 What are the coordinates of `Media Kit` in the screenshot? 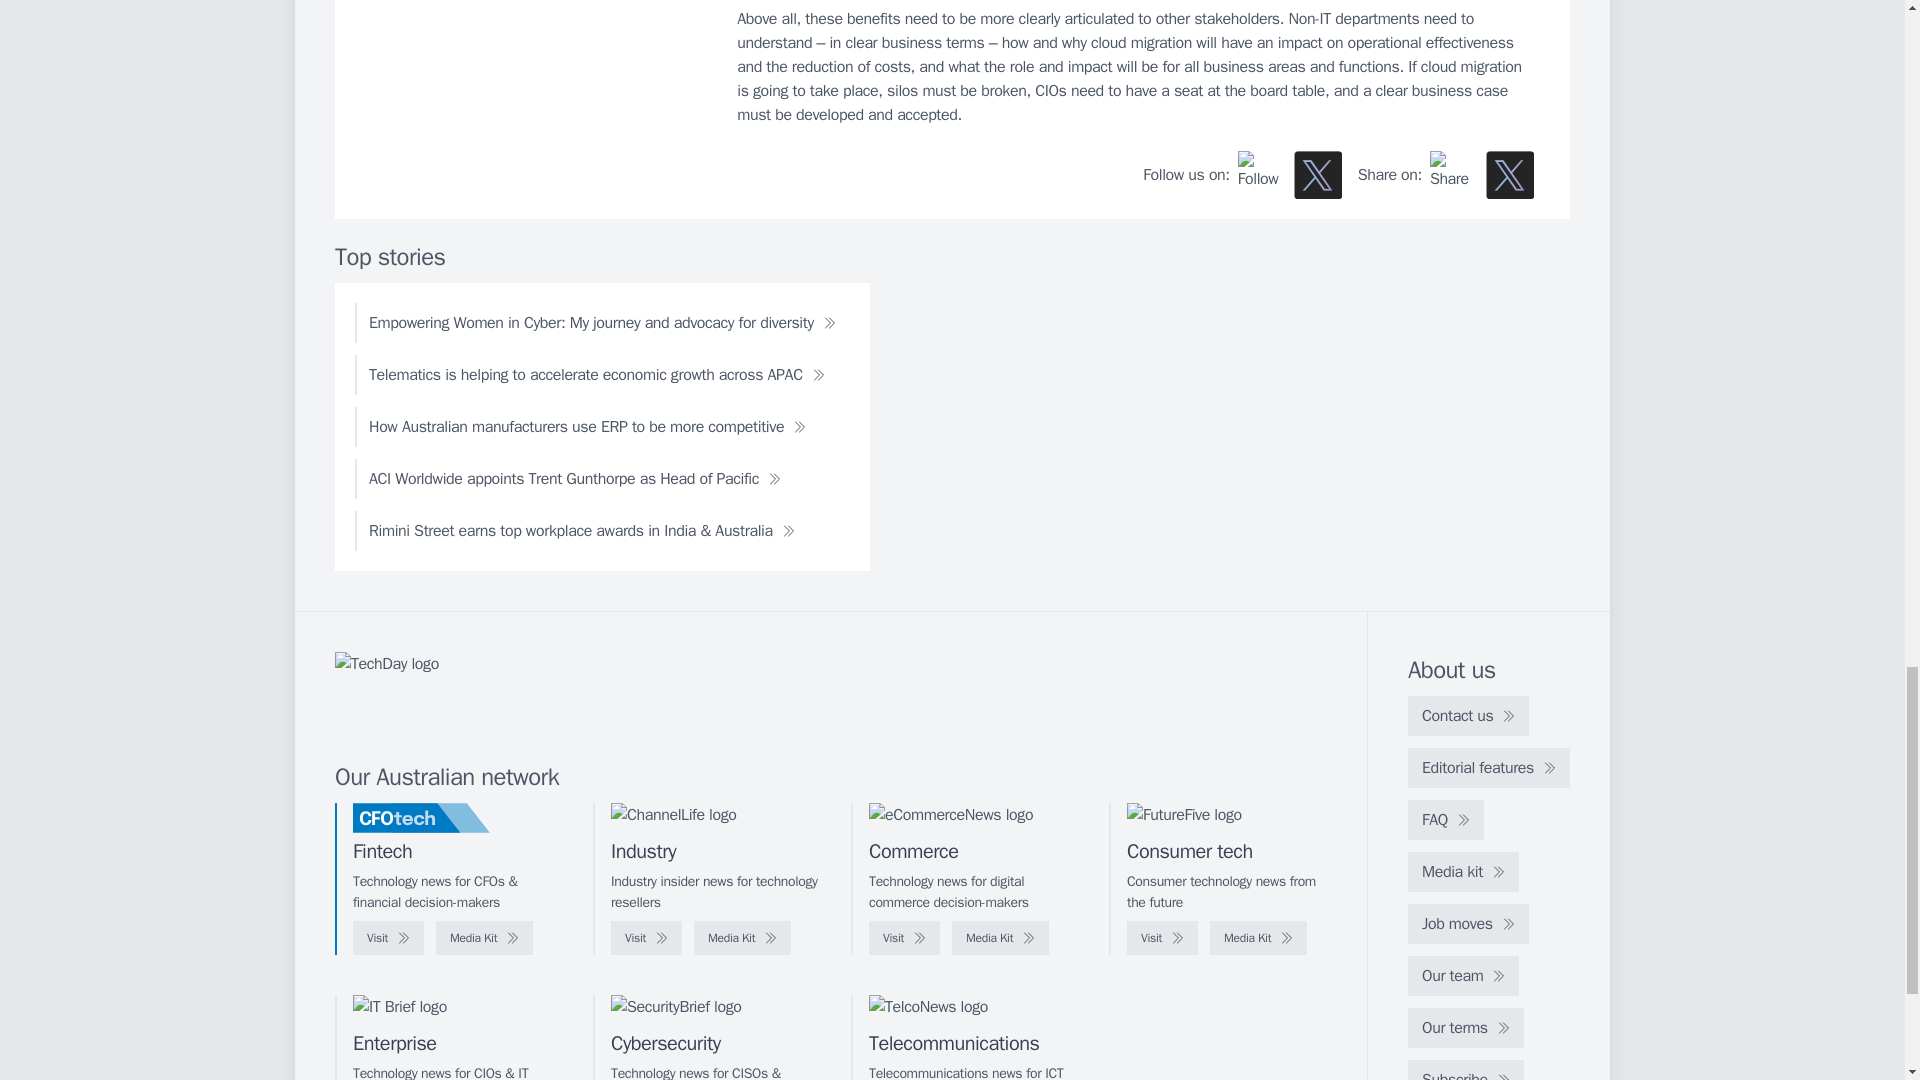 It's located at (742, 938).